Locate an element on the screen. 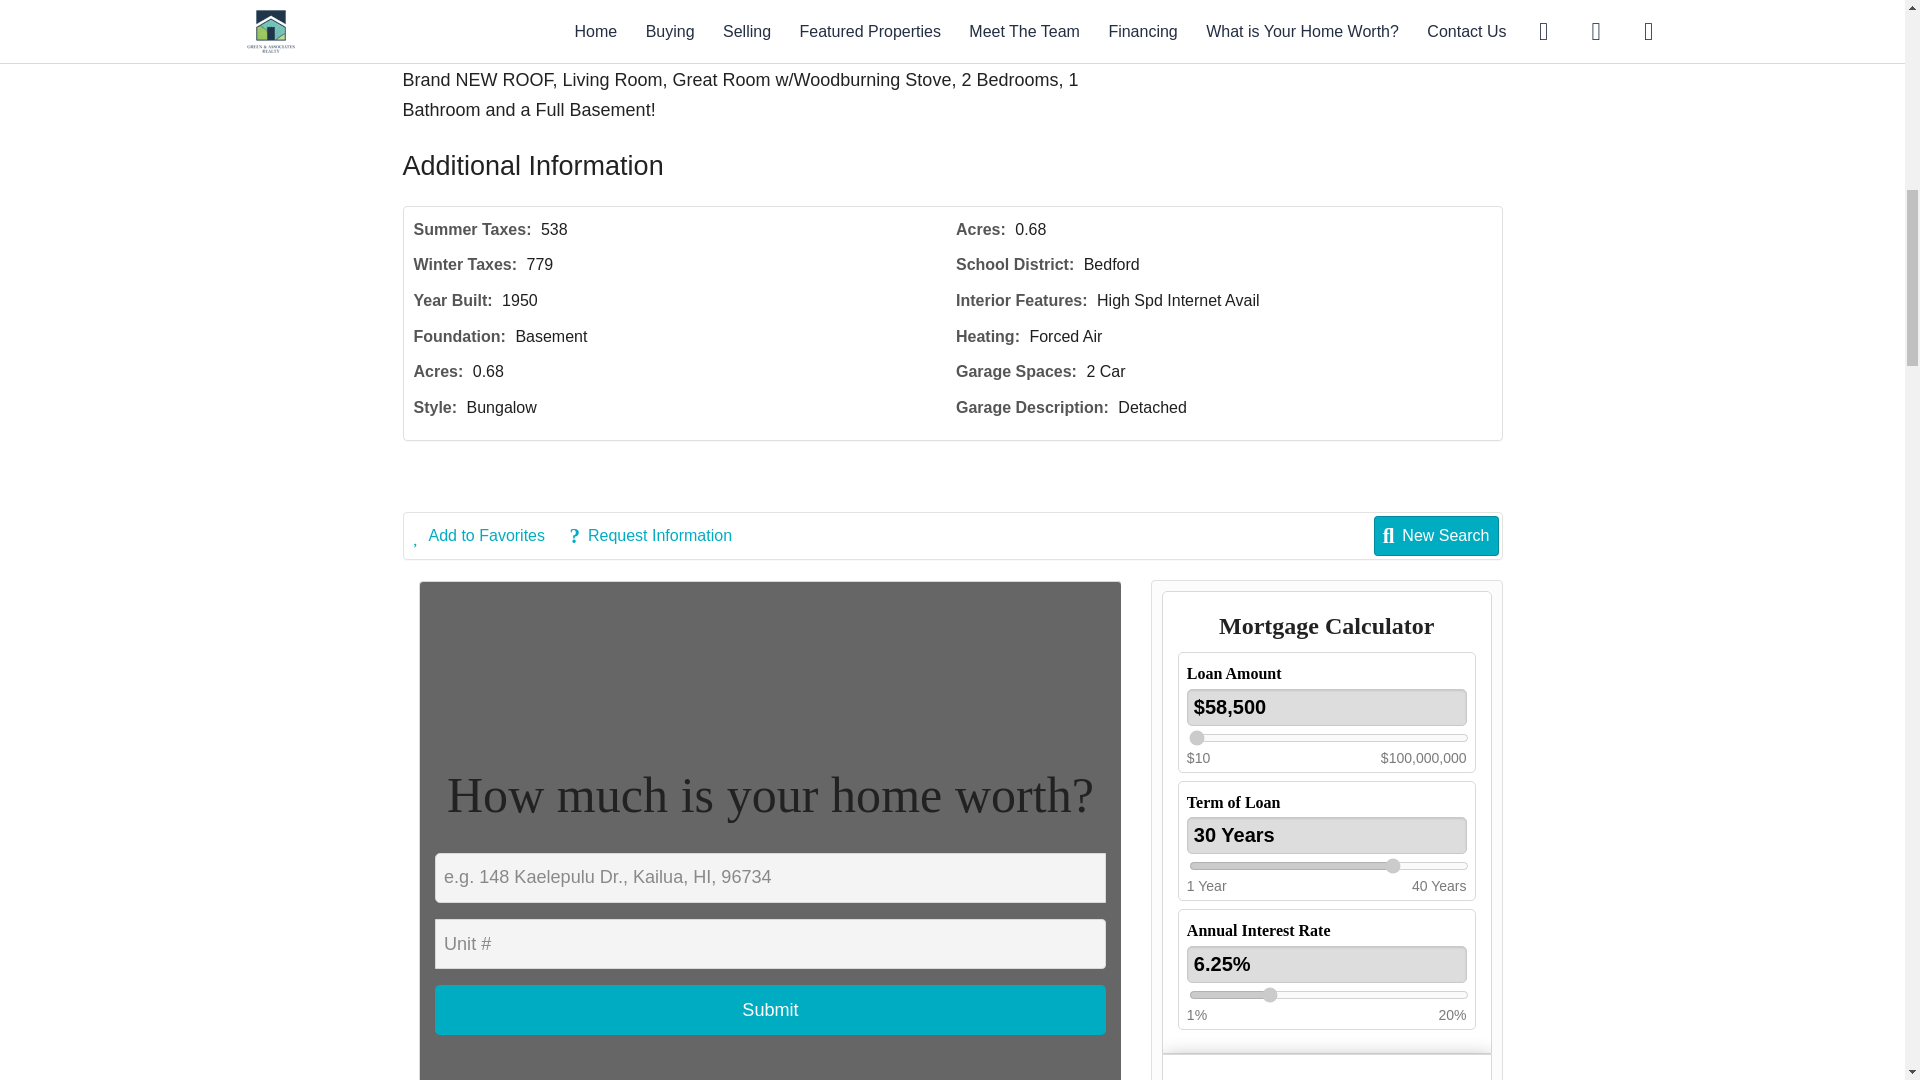  30 Years is located at coordinates (1326, 835).